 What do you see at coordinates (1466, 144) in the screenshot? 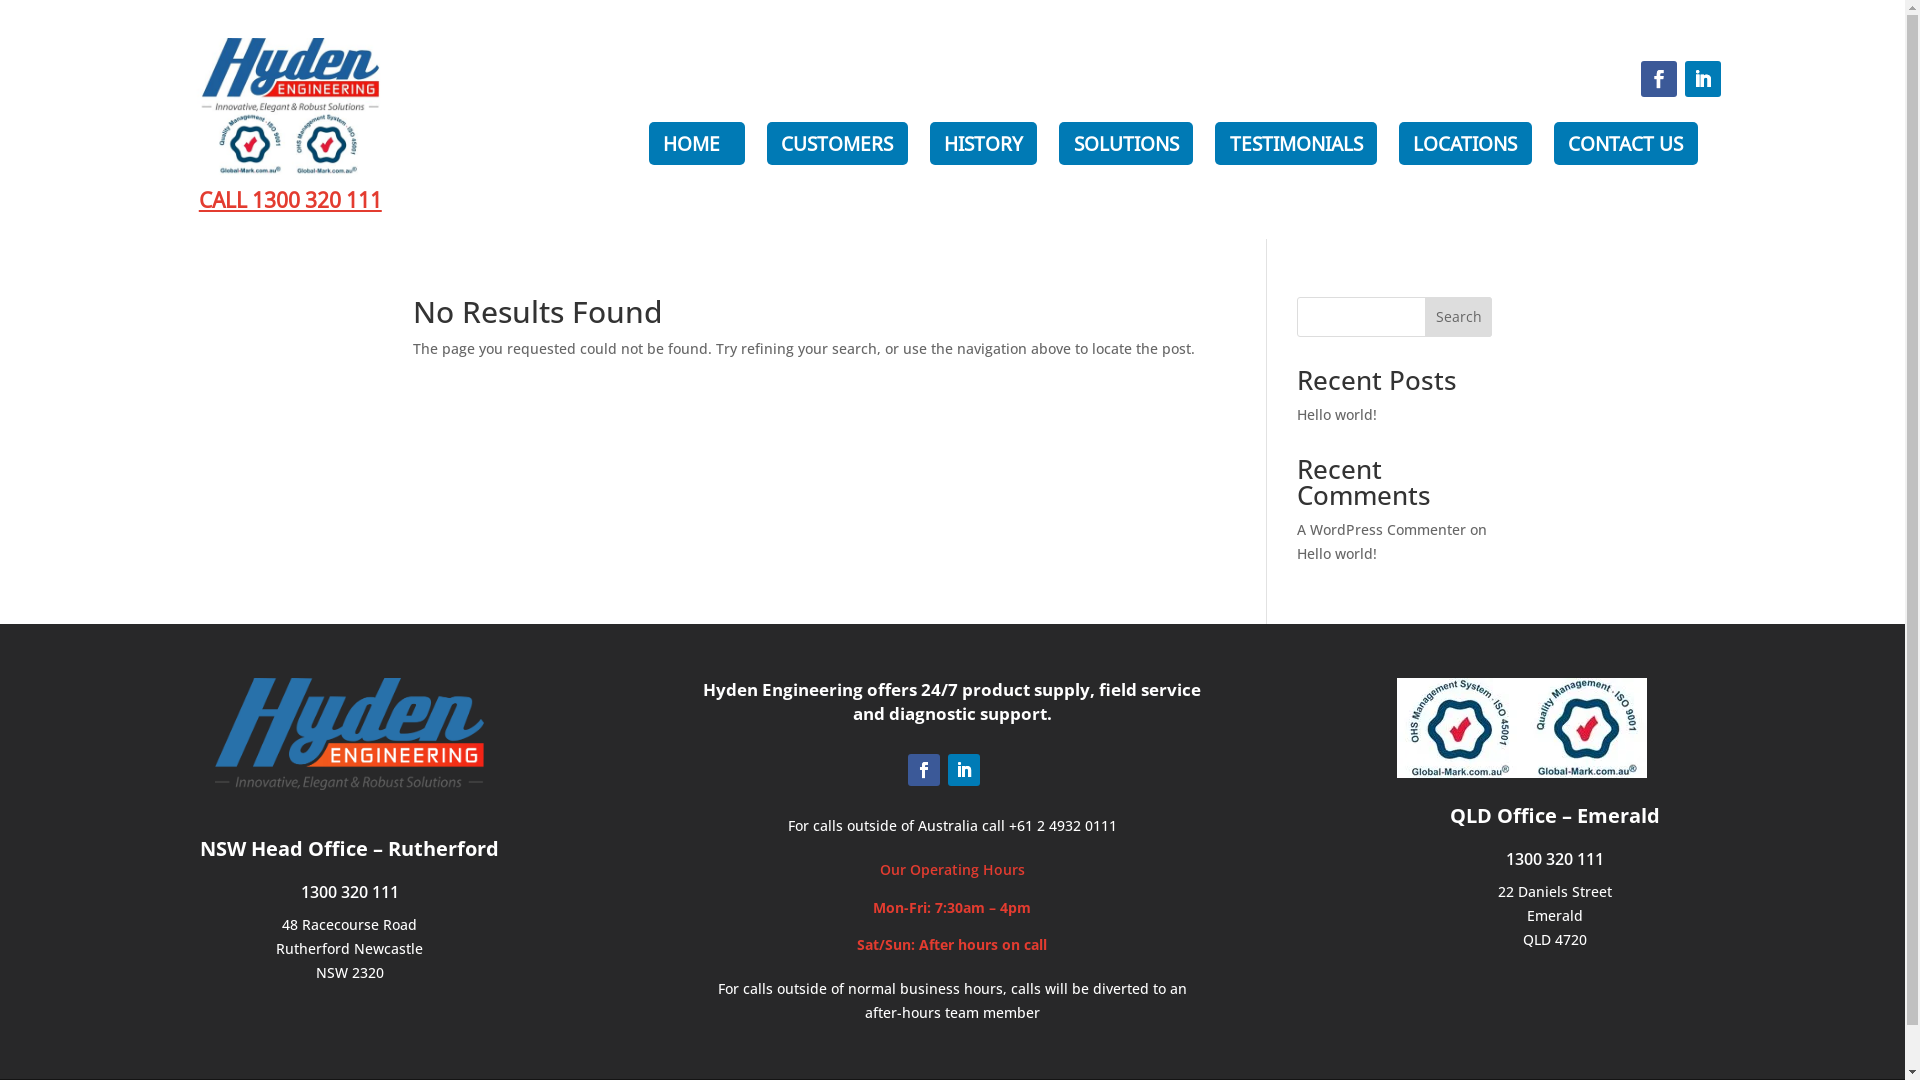
I see `LOCATIONS` at bounding box center [1466, 144].